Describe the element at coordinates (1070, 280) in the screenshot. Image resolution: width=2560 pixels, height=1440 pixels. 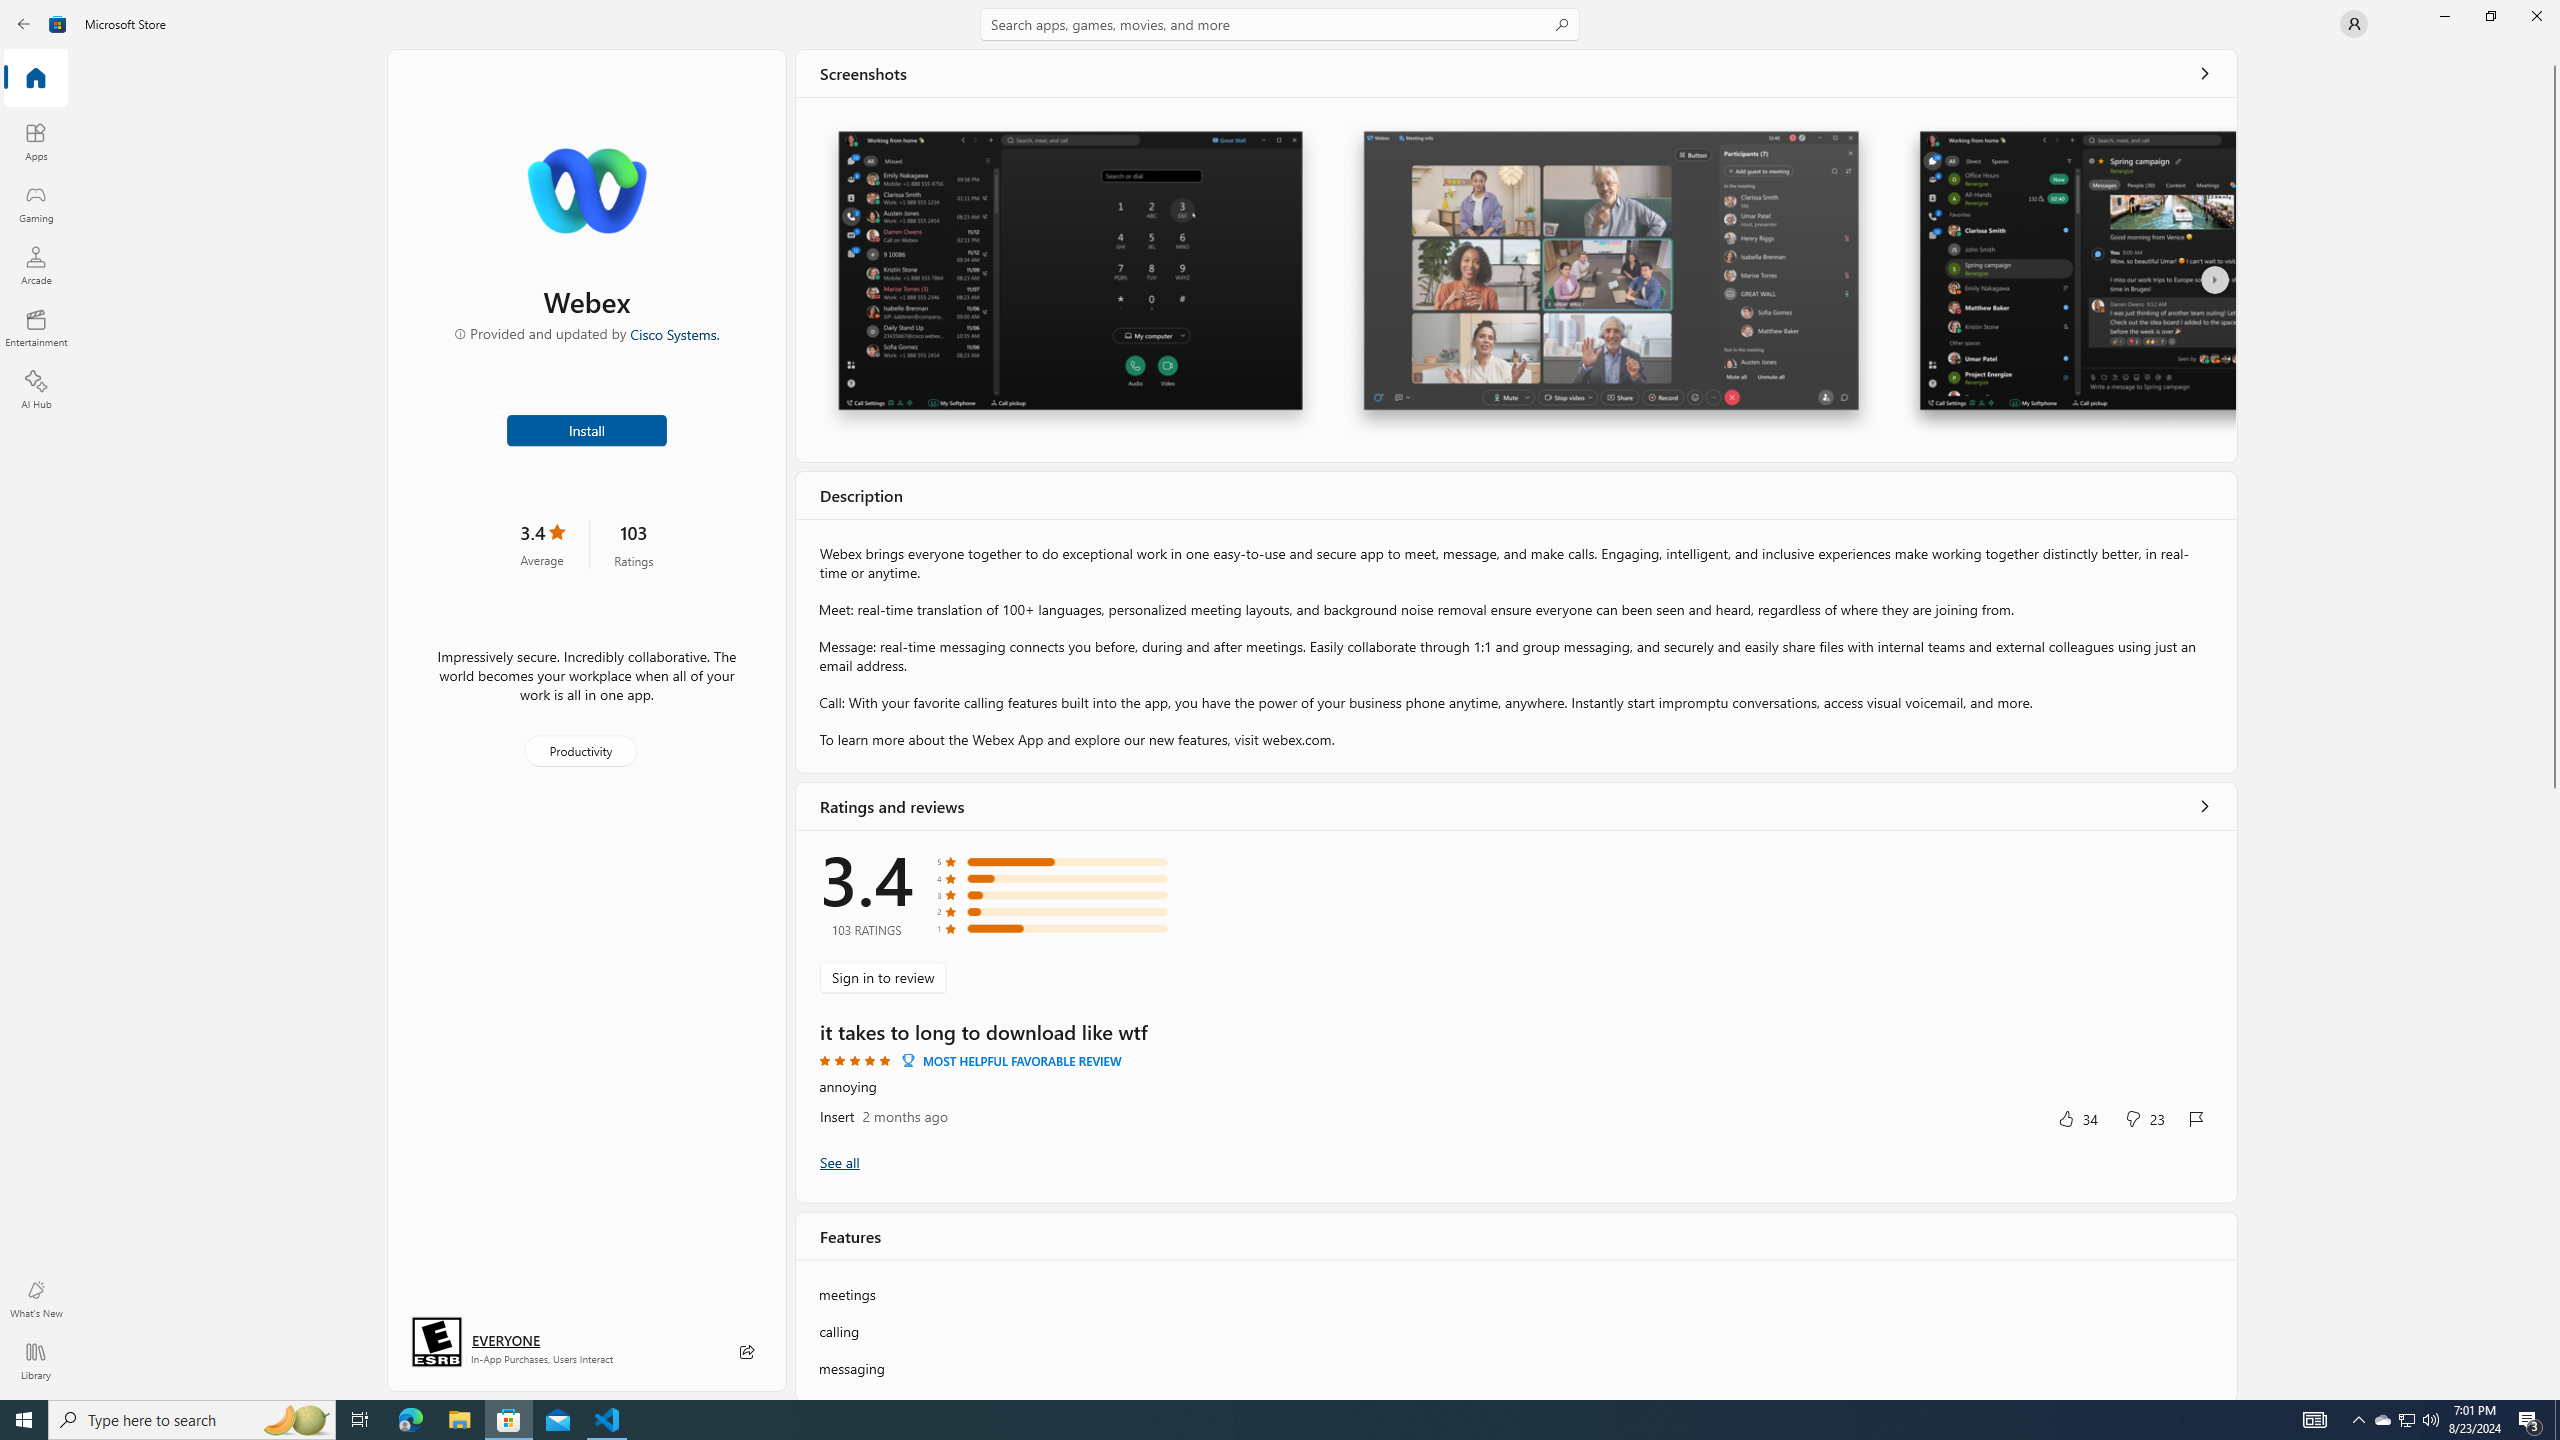
I see `Screenshot 1` at that location.